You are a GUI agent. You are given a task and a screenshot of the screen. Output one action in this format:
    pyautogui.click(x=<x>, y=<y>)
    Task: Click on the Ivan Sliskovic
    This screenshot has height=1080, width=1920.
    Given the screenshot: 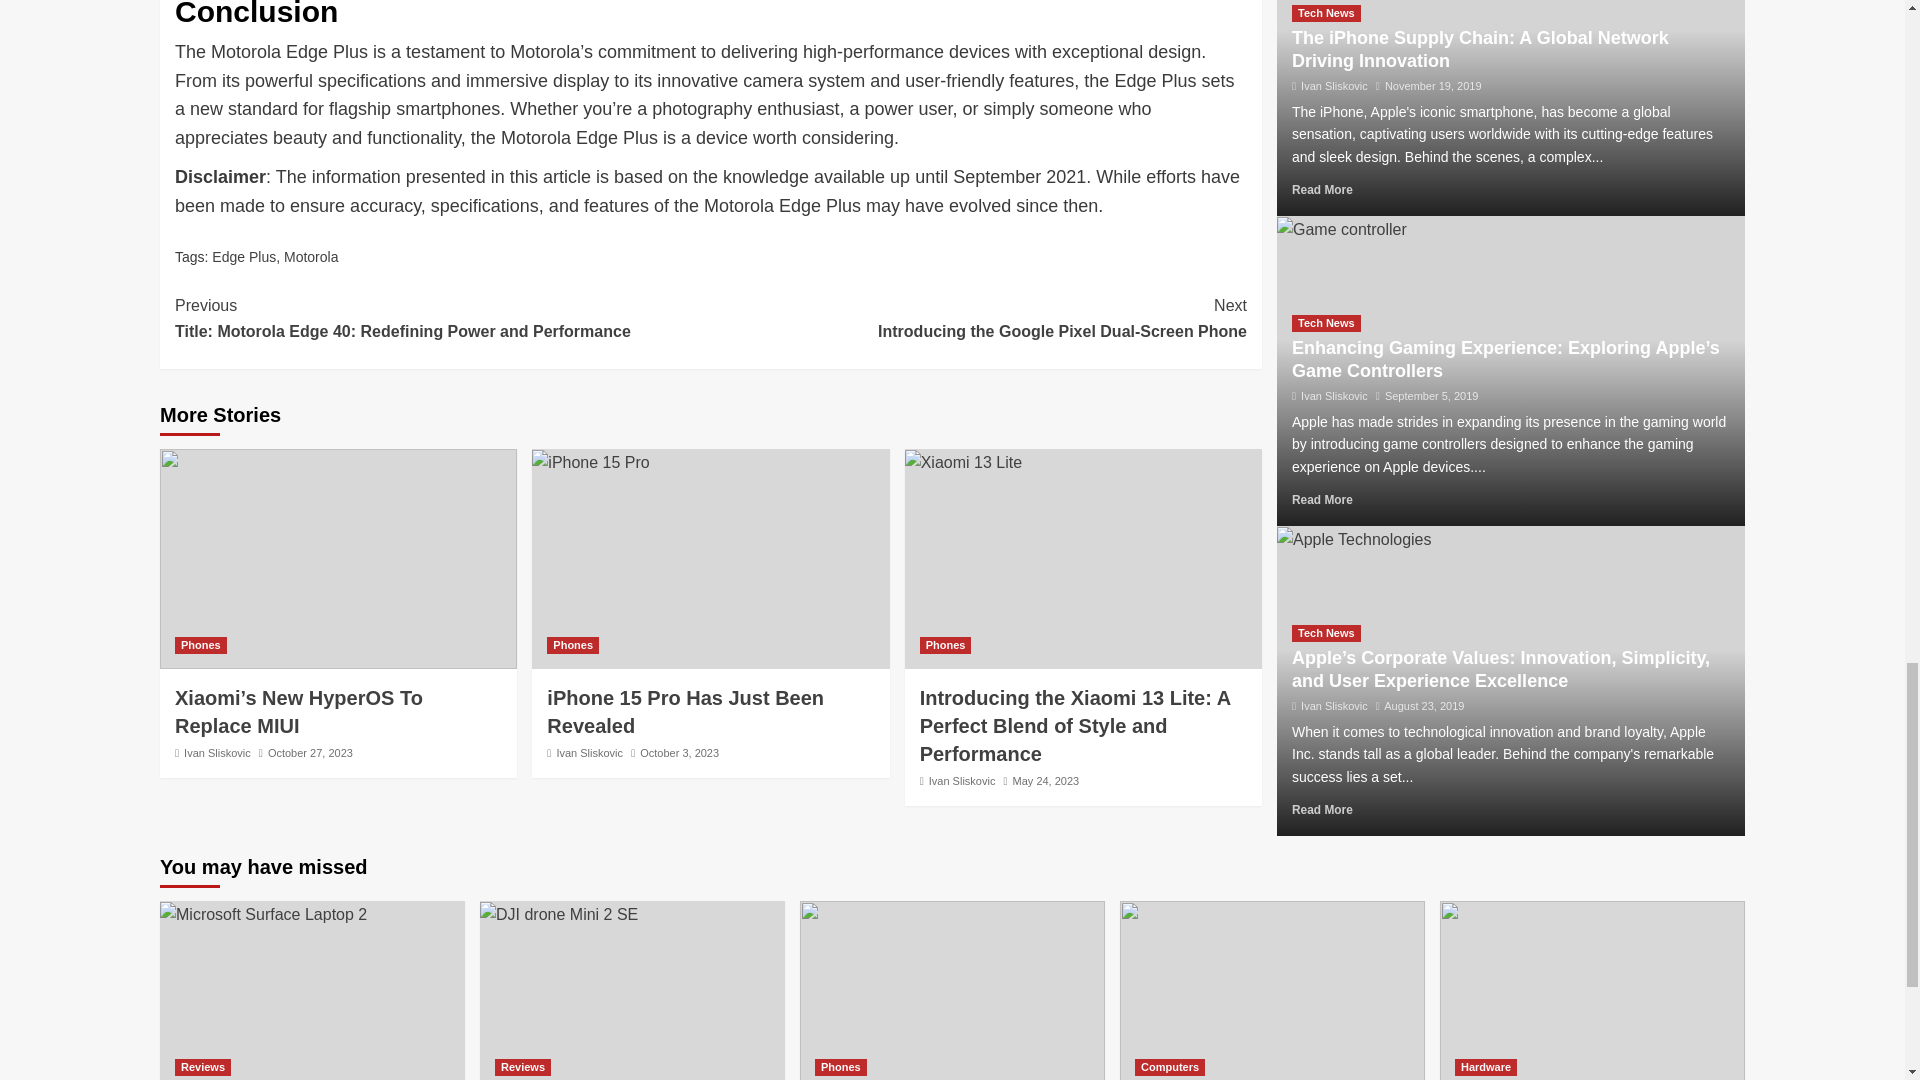 What is the action you would take?
    pyautogui.click(x=962, y=781)
    